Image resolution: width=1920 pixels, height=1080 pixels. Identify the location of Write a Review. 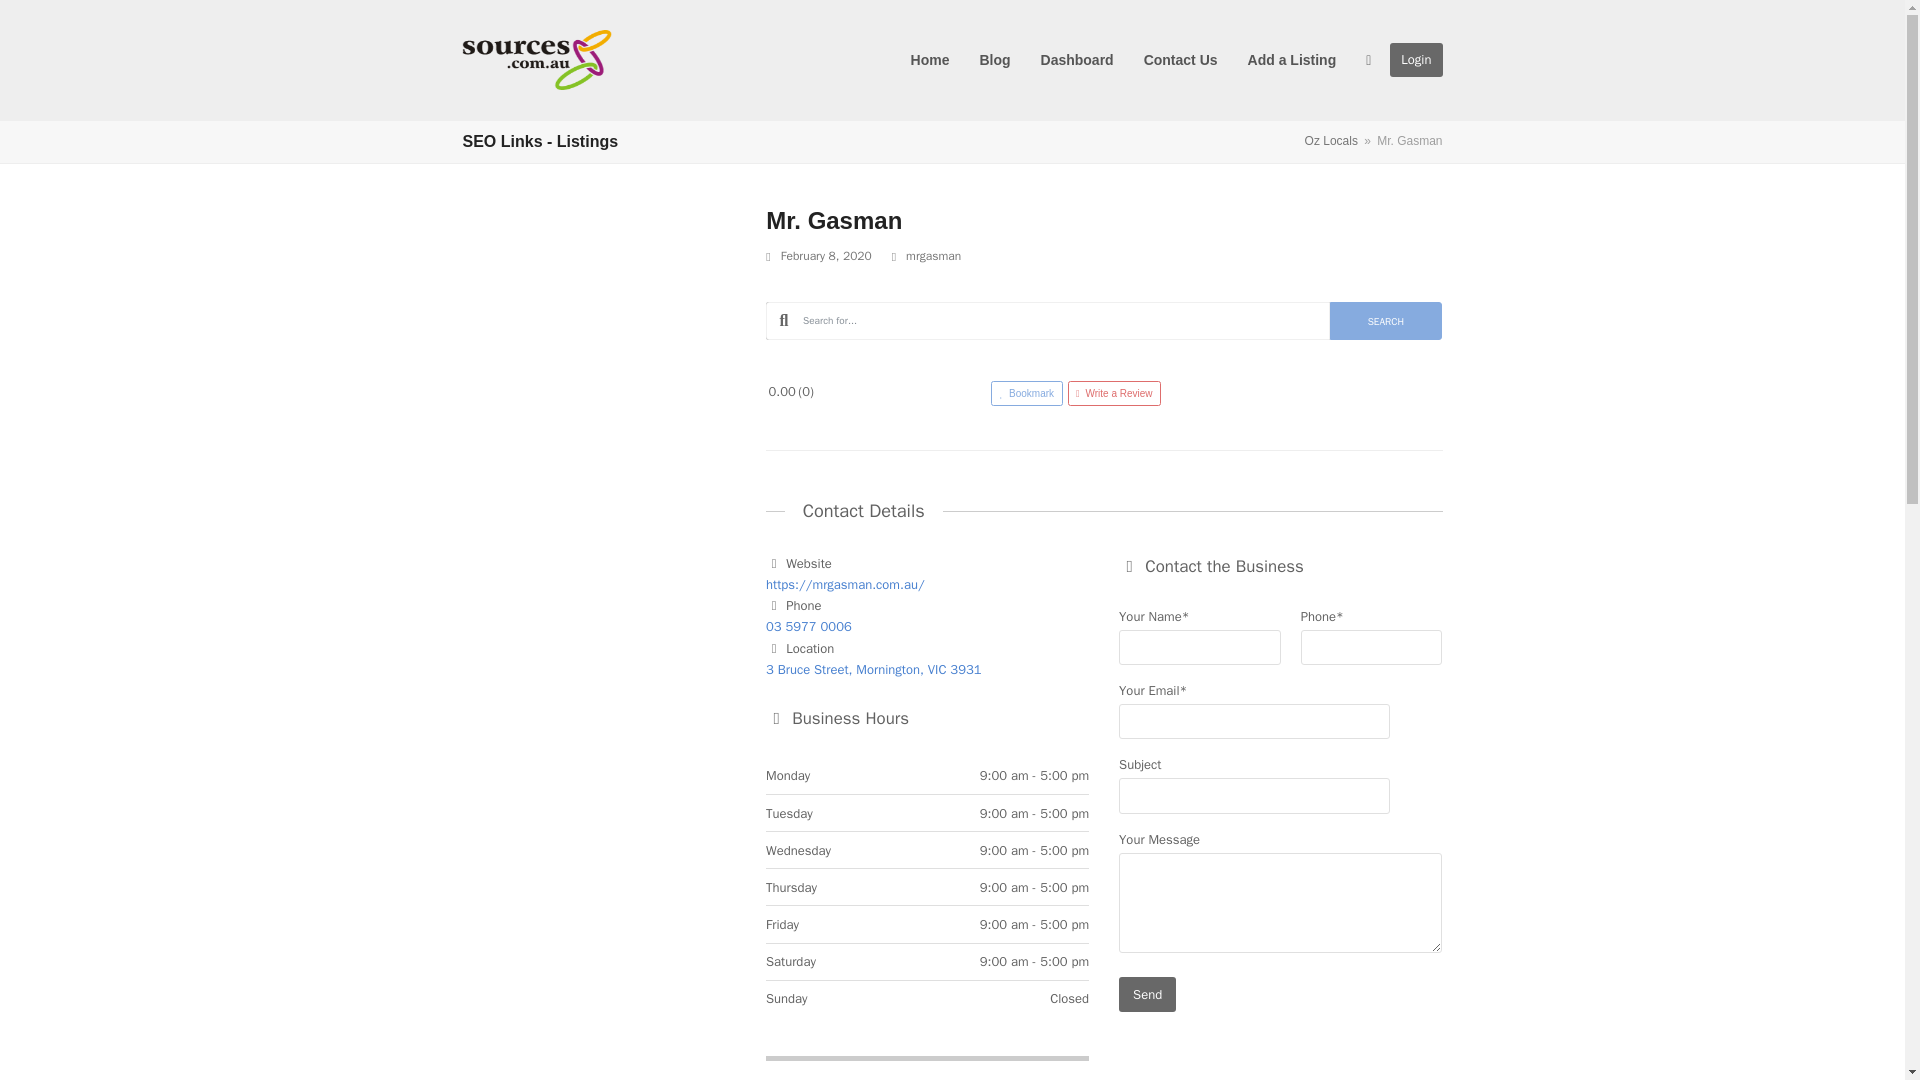
(1114, 394).